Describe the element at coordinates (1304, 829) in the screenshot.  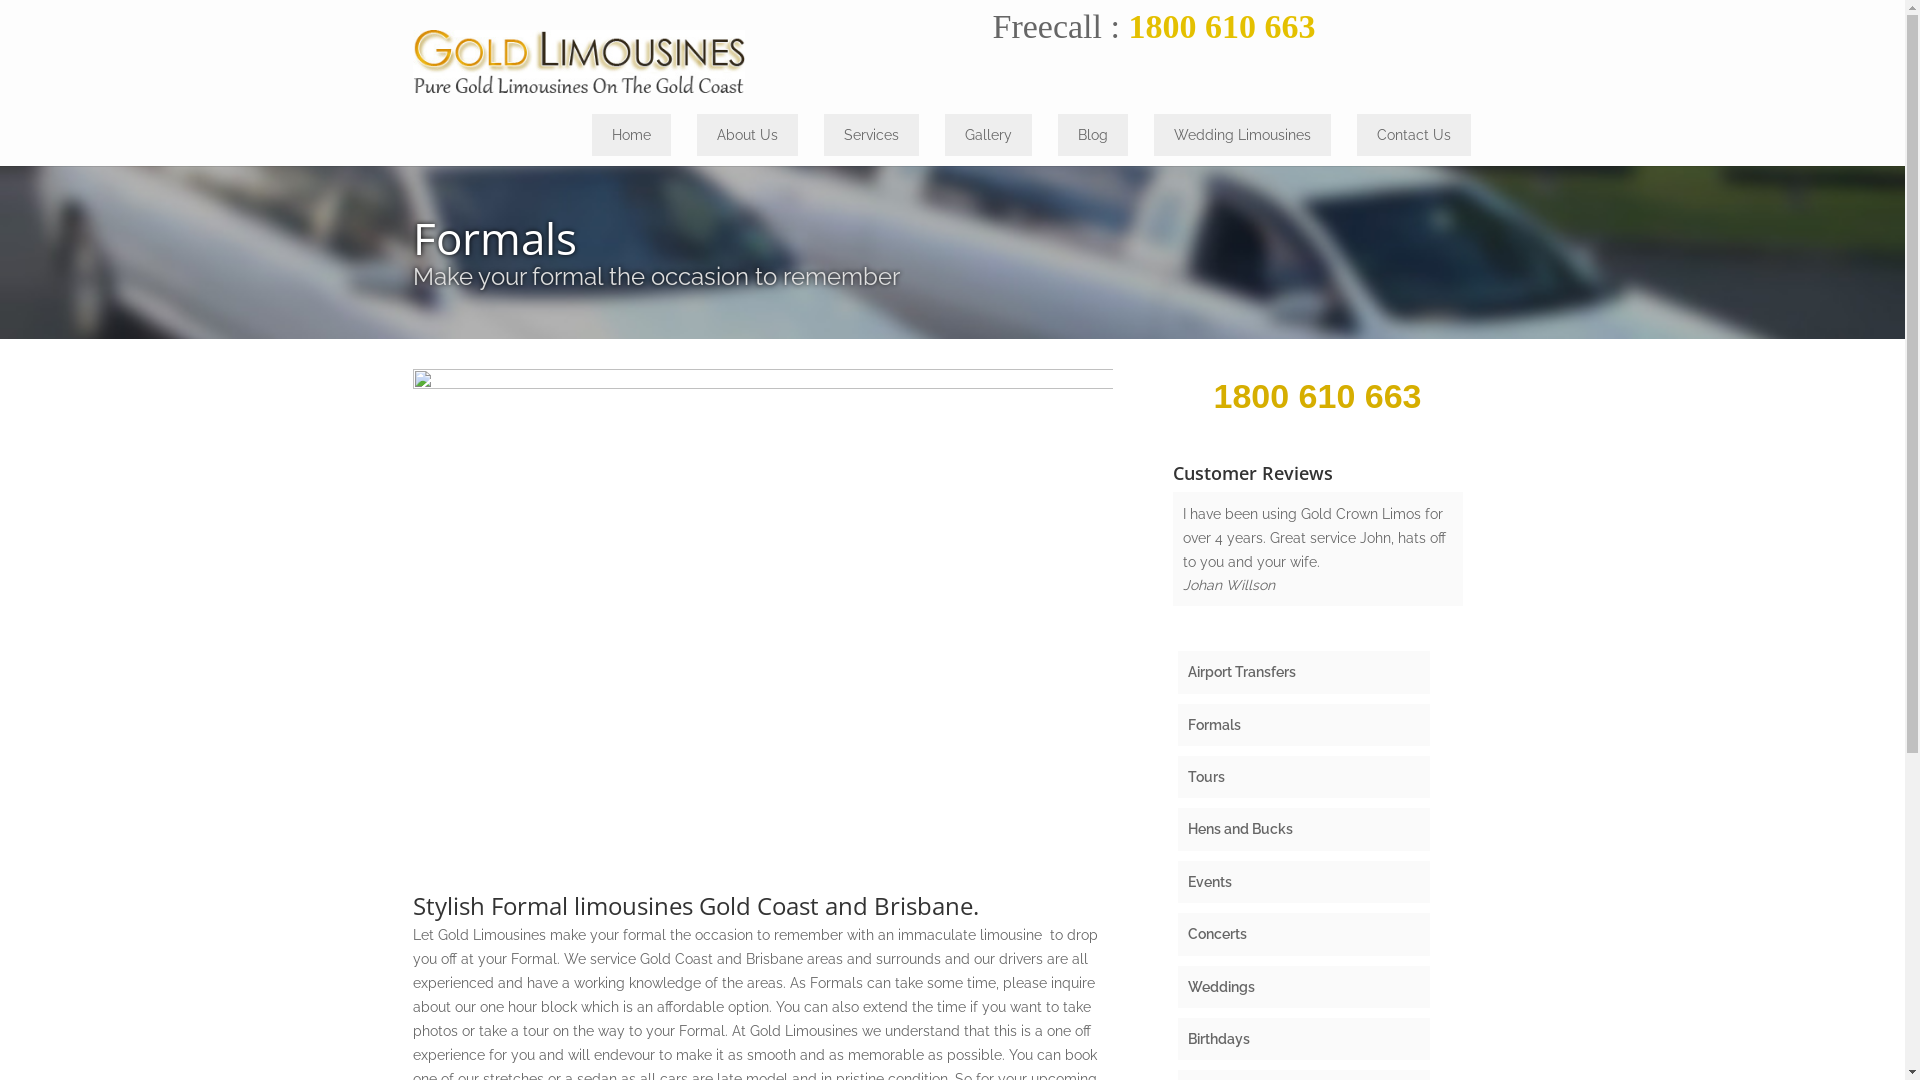
I see `Hens and Bucks` at that location.